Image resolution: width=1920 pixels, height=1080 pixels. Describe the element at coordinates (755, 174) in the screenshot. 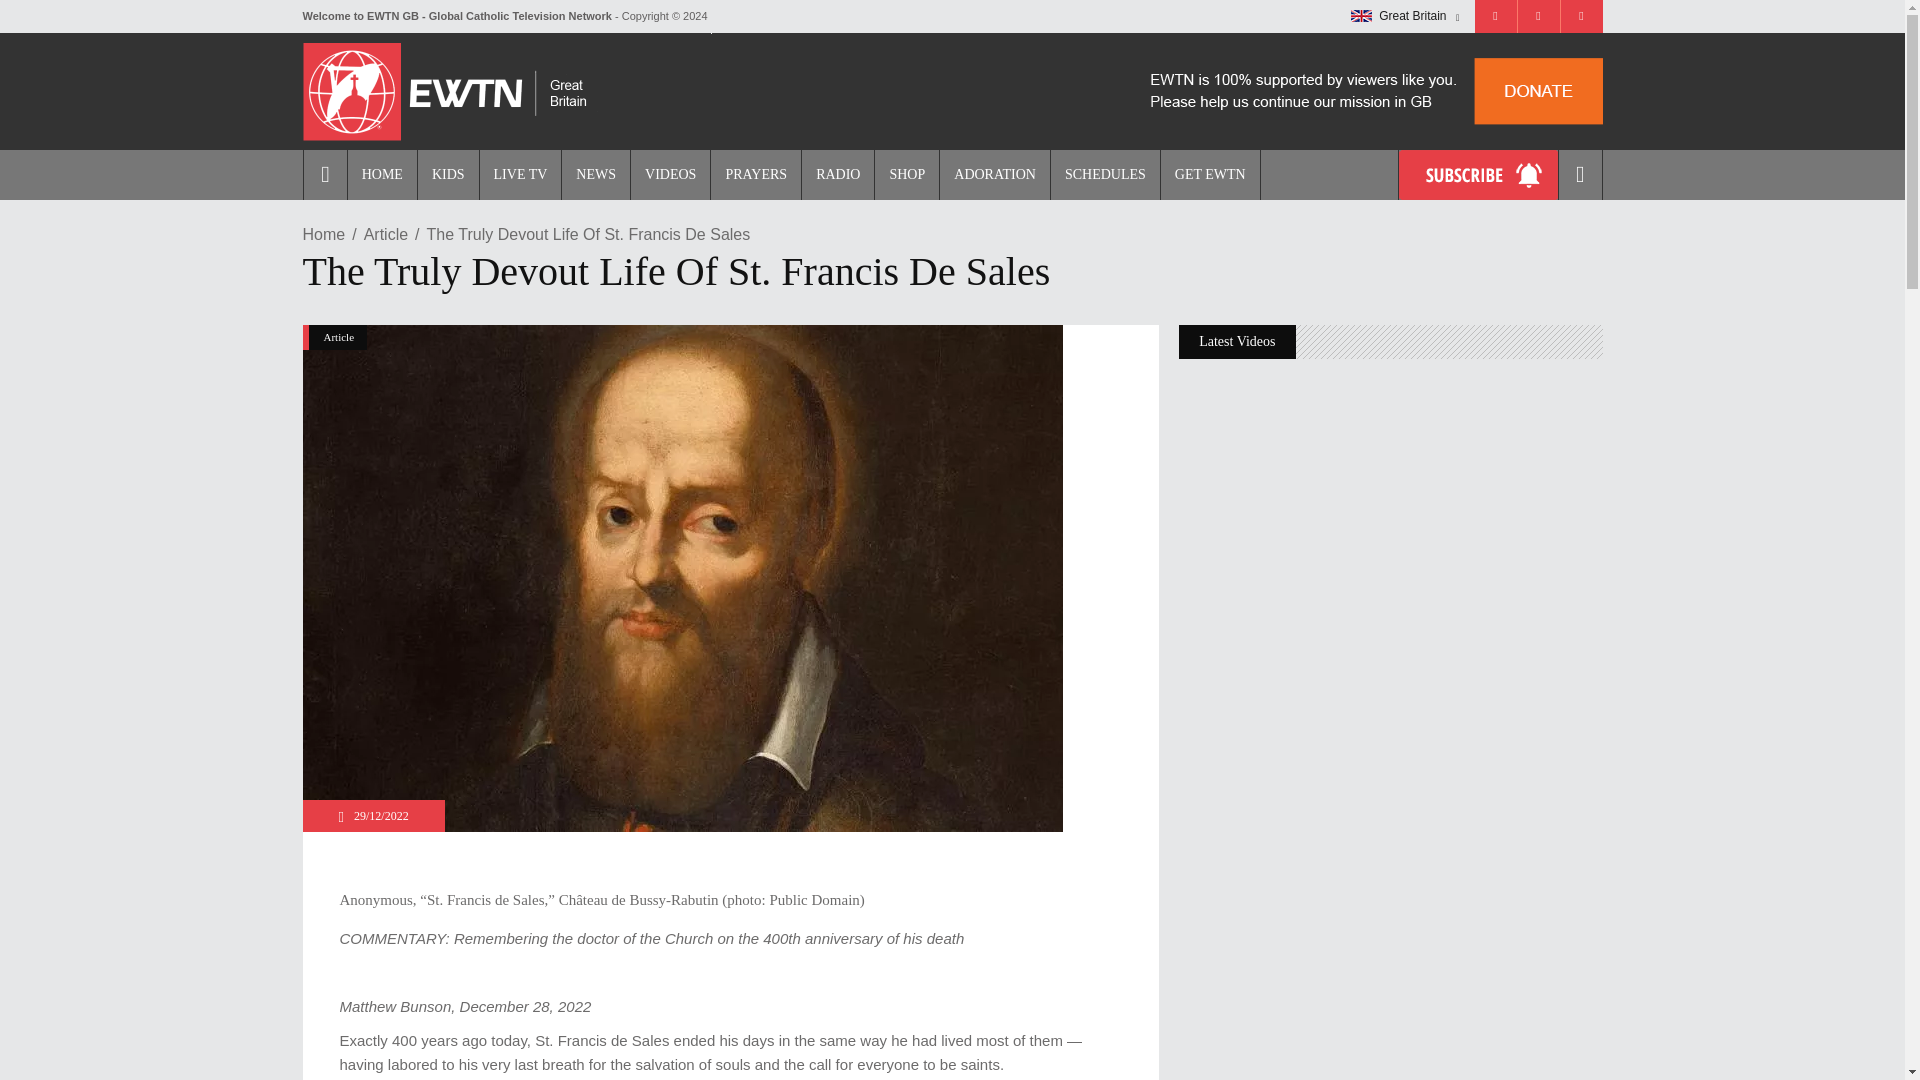

I see `PRAYERS` at that location.